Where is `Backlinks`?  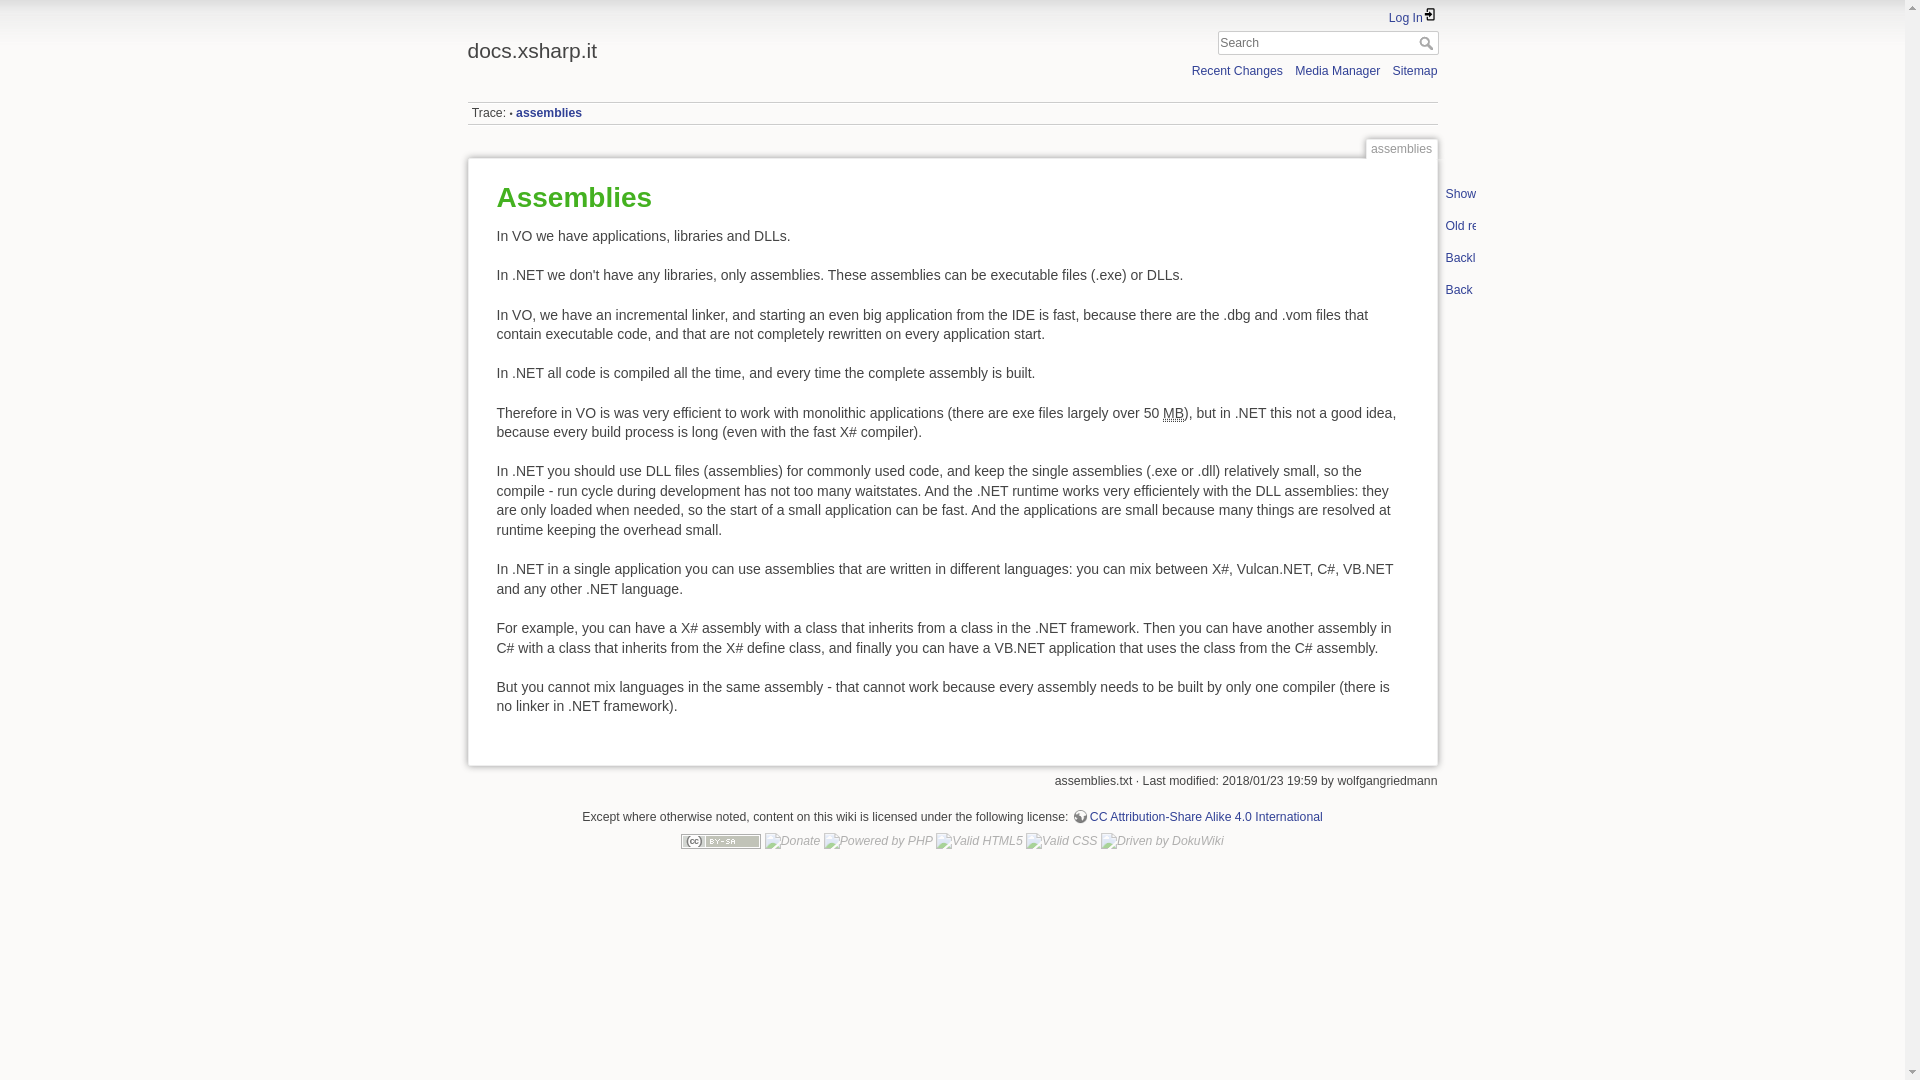 Backlinks is located at coordinates (1460, 262).